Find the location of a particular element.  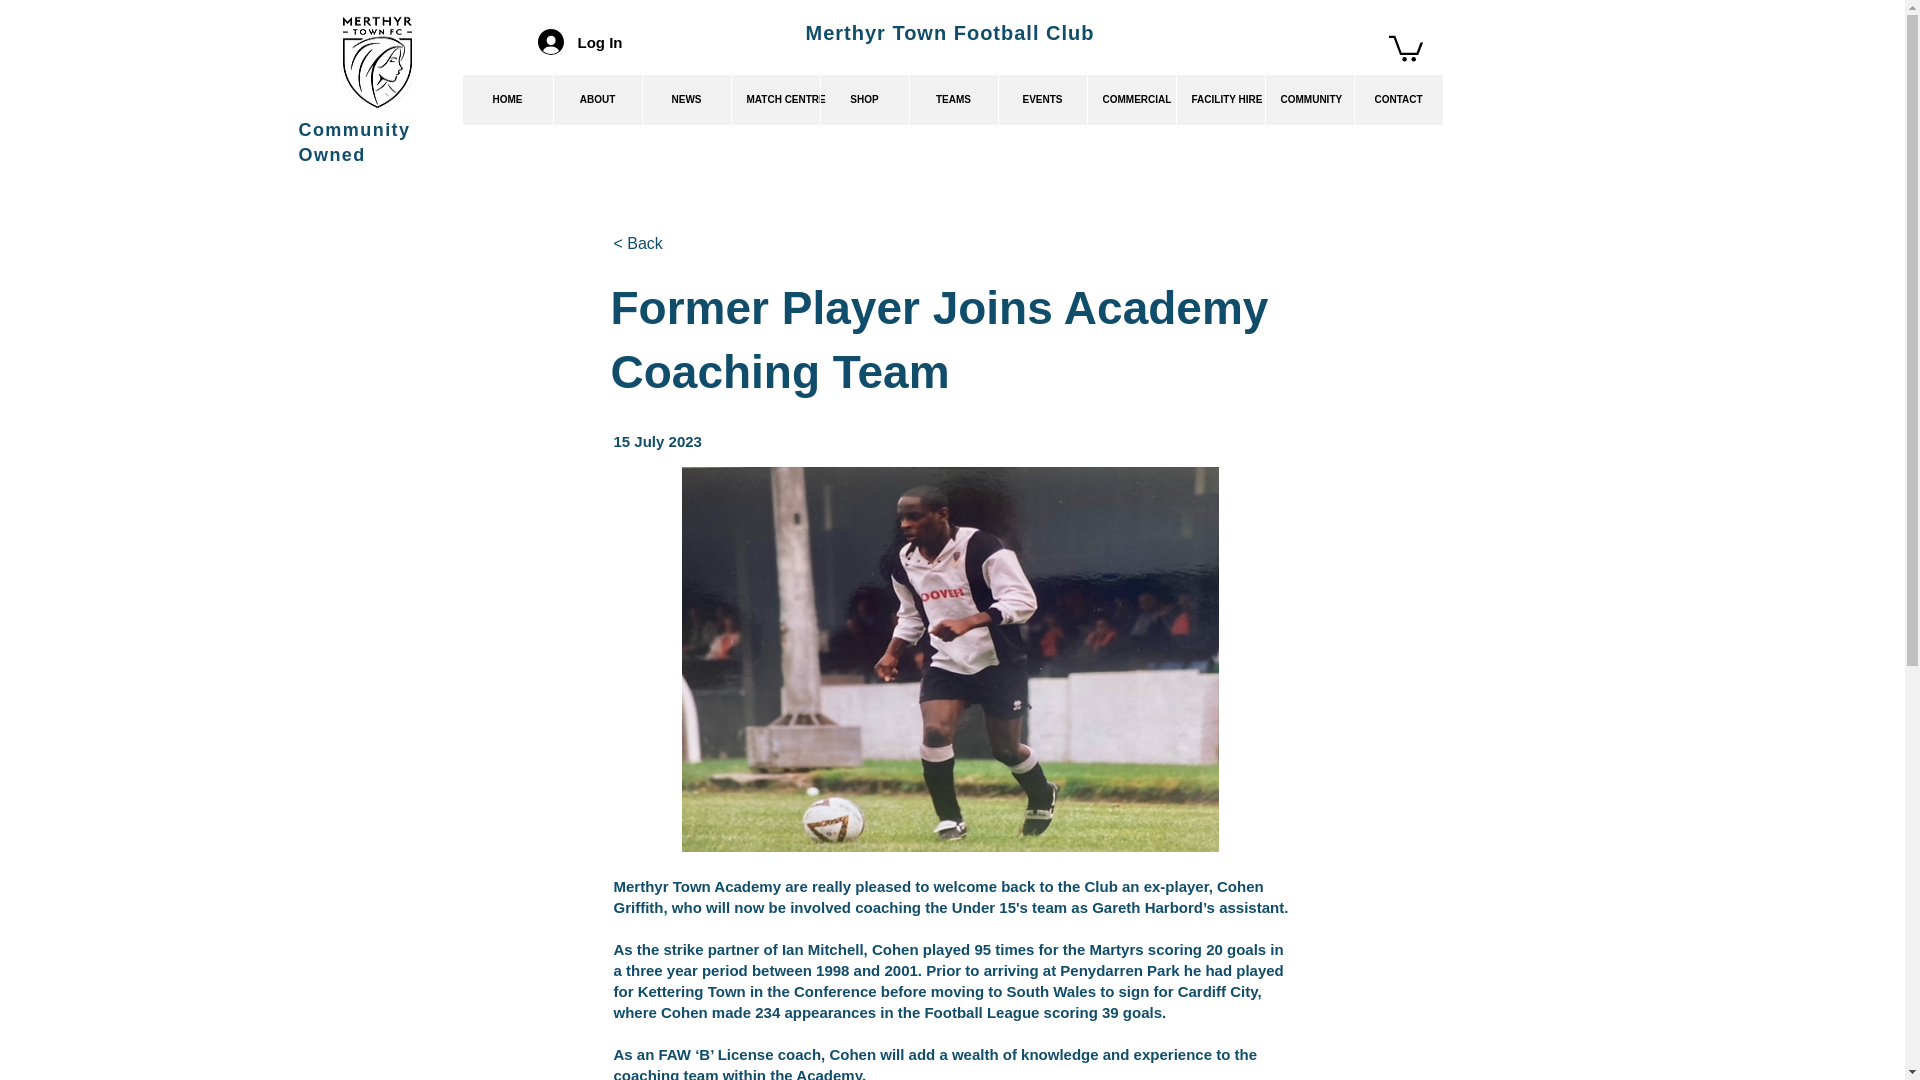

FACILITY HIRE is located at coordinates (1220, 100).